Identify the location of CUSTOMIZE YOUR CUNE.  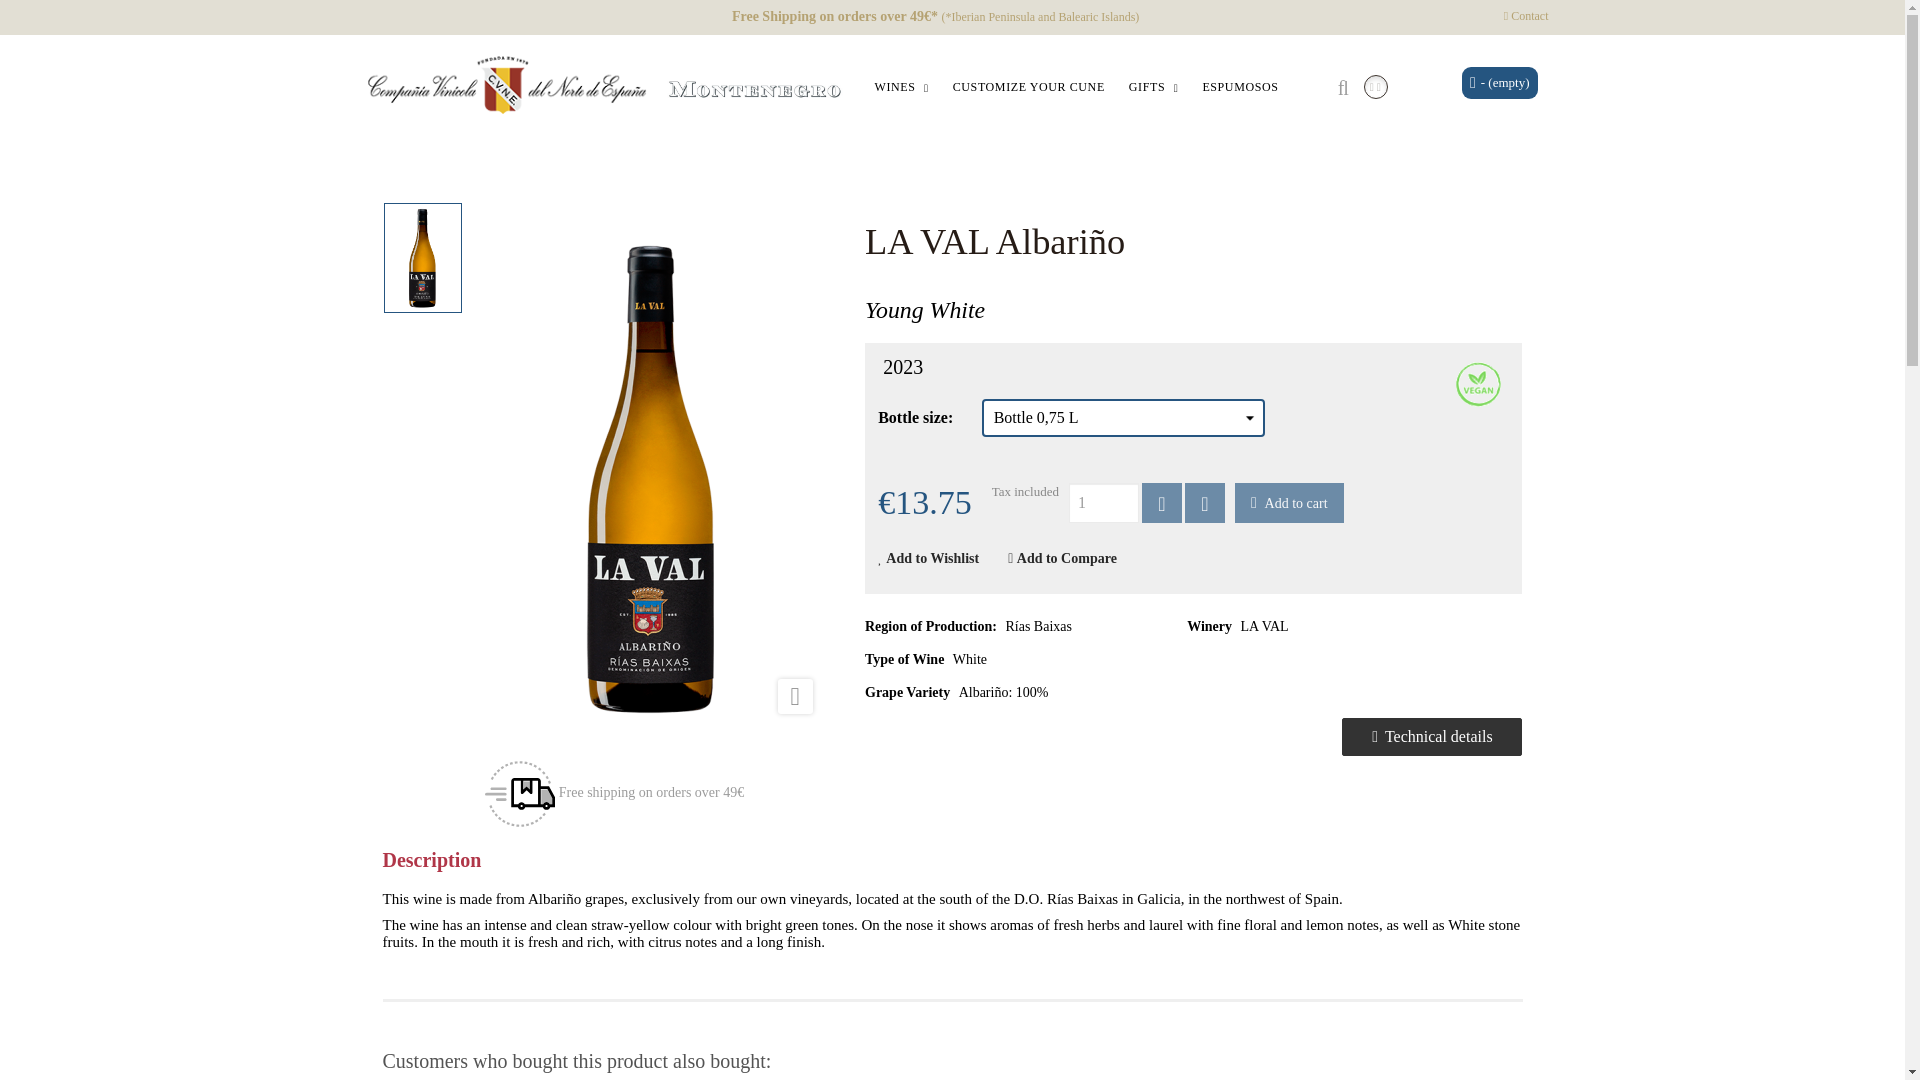
(1028, 87).